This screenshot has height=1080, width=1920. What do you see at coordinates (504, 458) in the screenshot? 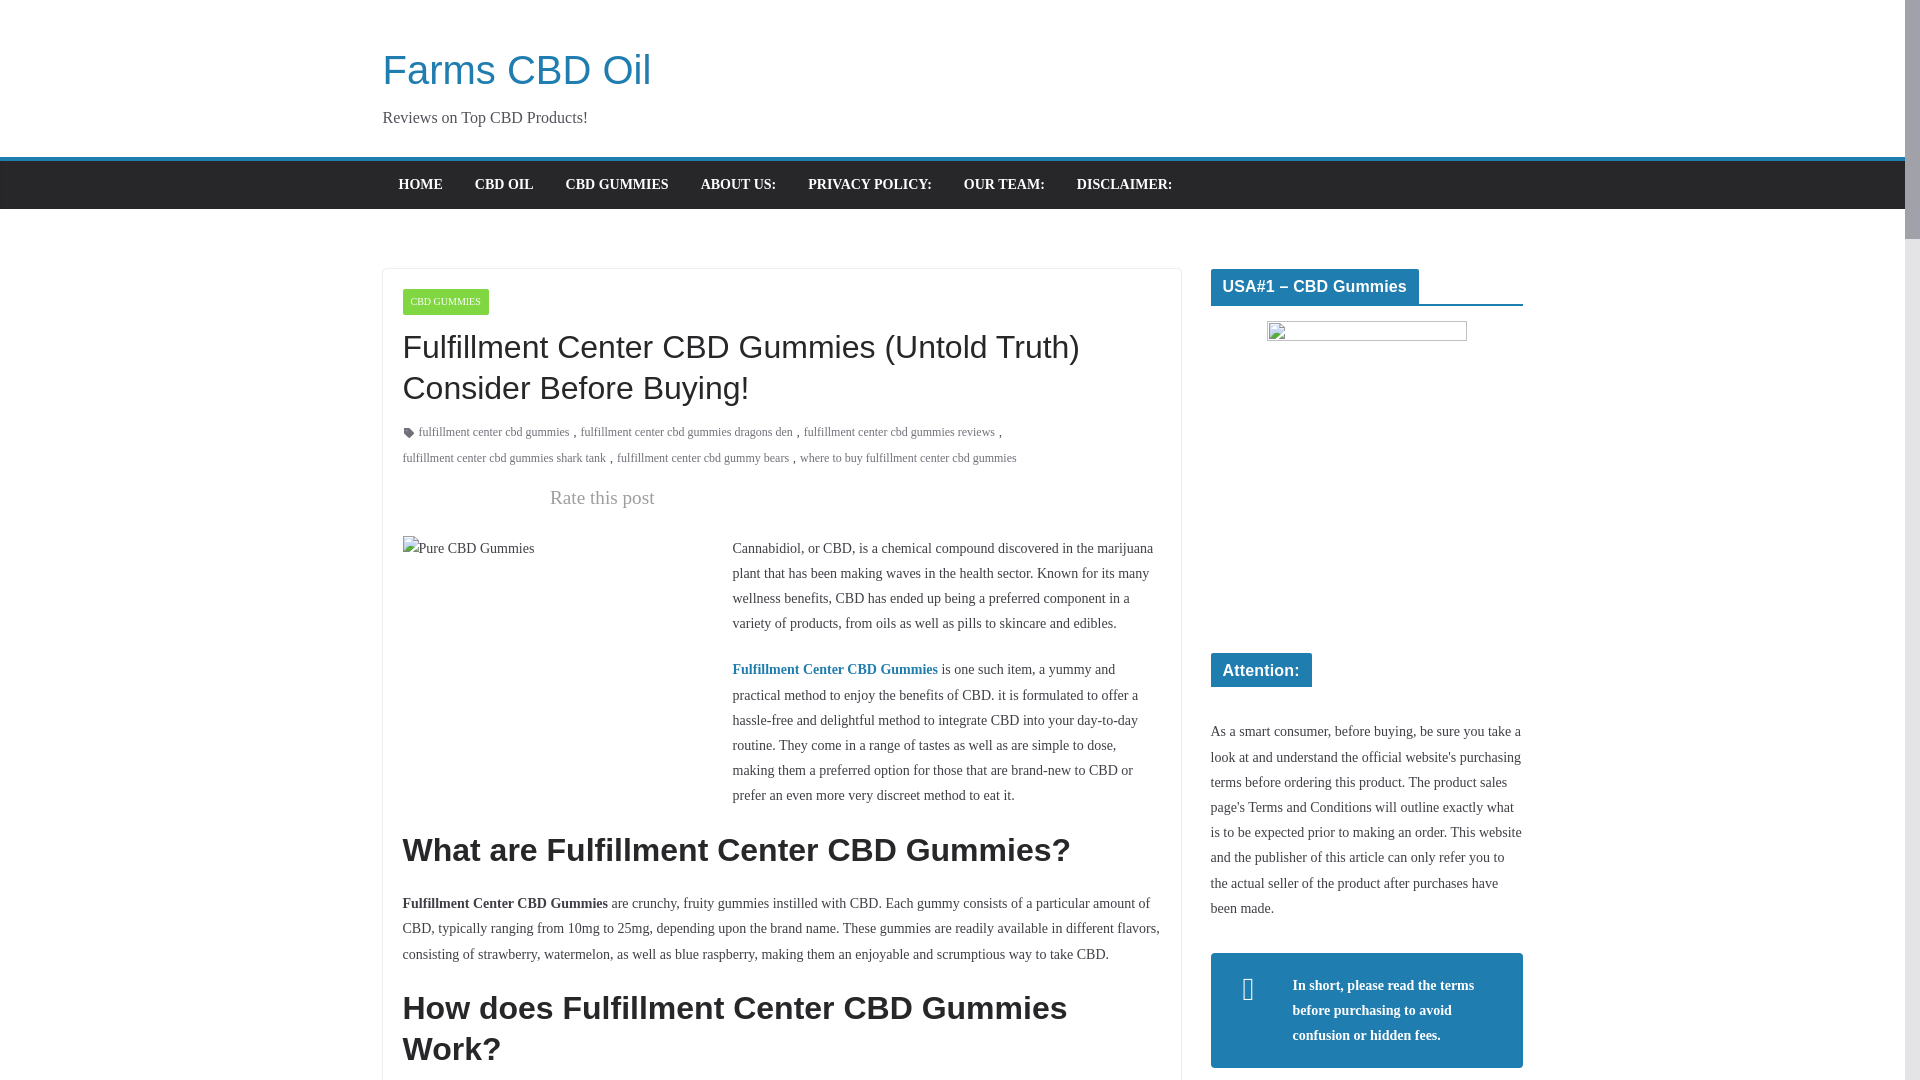
I see `fulfillment center cbd gummies shark tank` at bounding box center [504, 458].